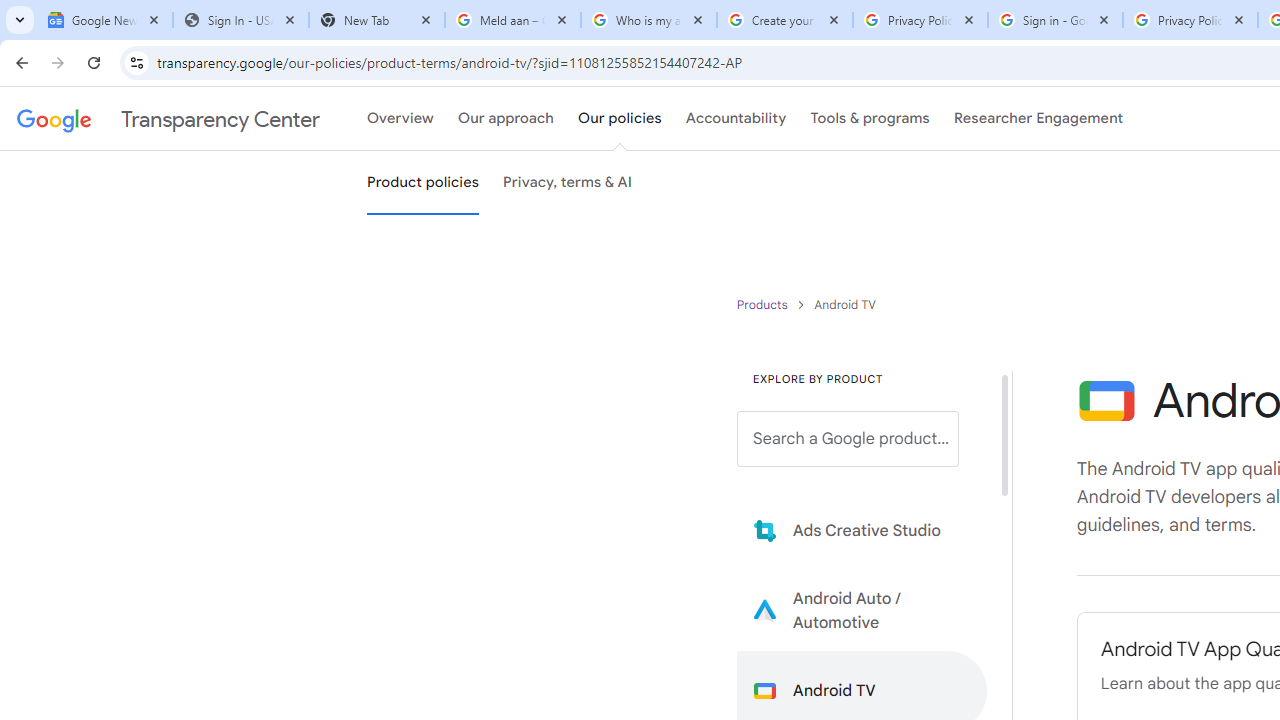 The image size is (1280, 720). Describe the element at coordinates (568, 183) in the screenshot. I see `Privacy, terms & AI` at that location.